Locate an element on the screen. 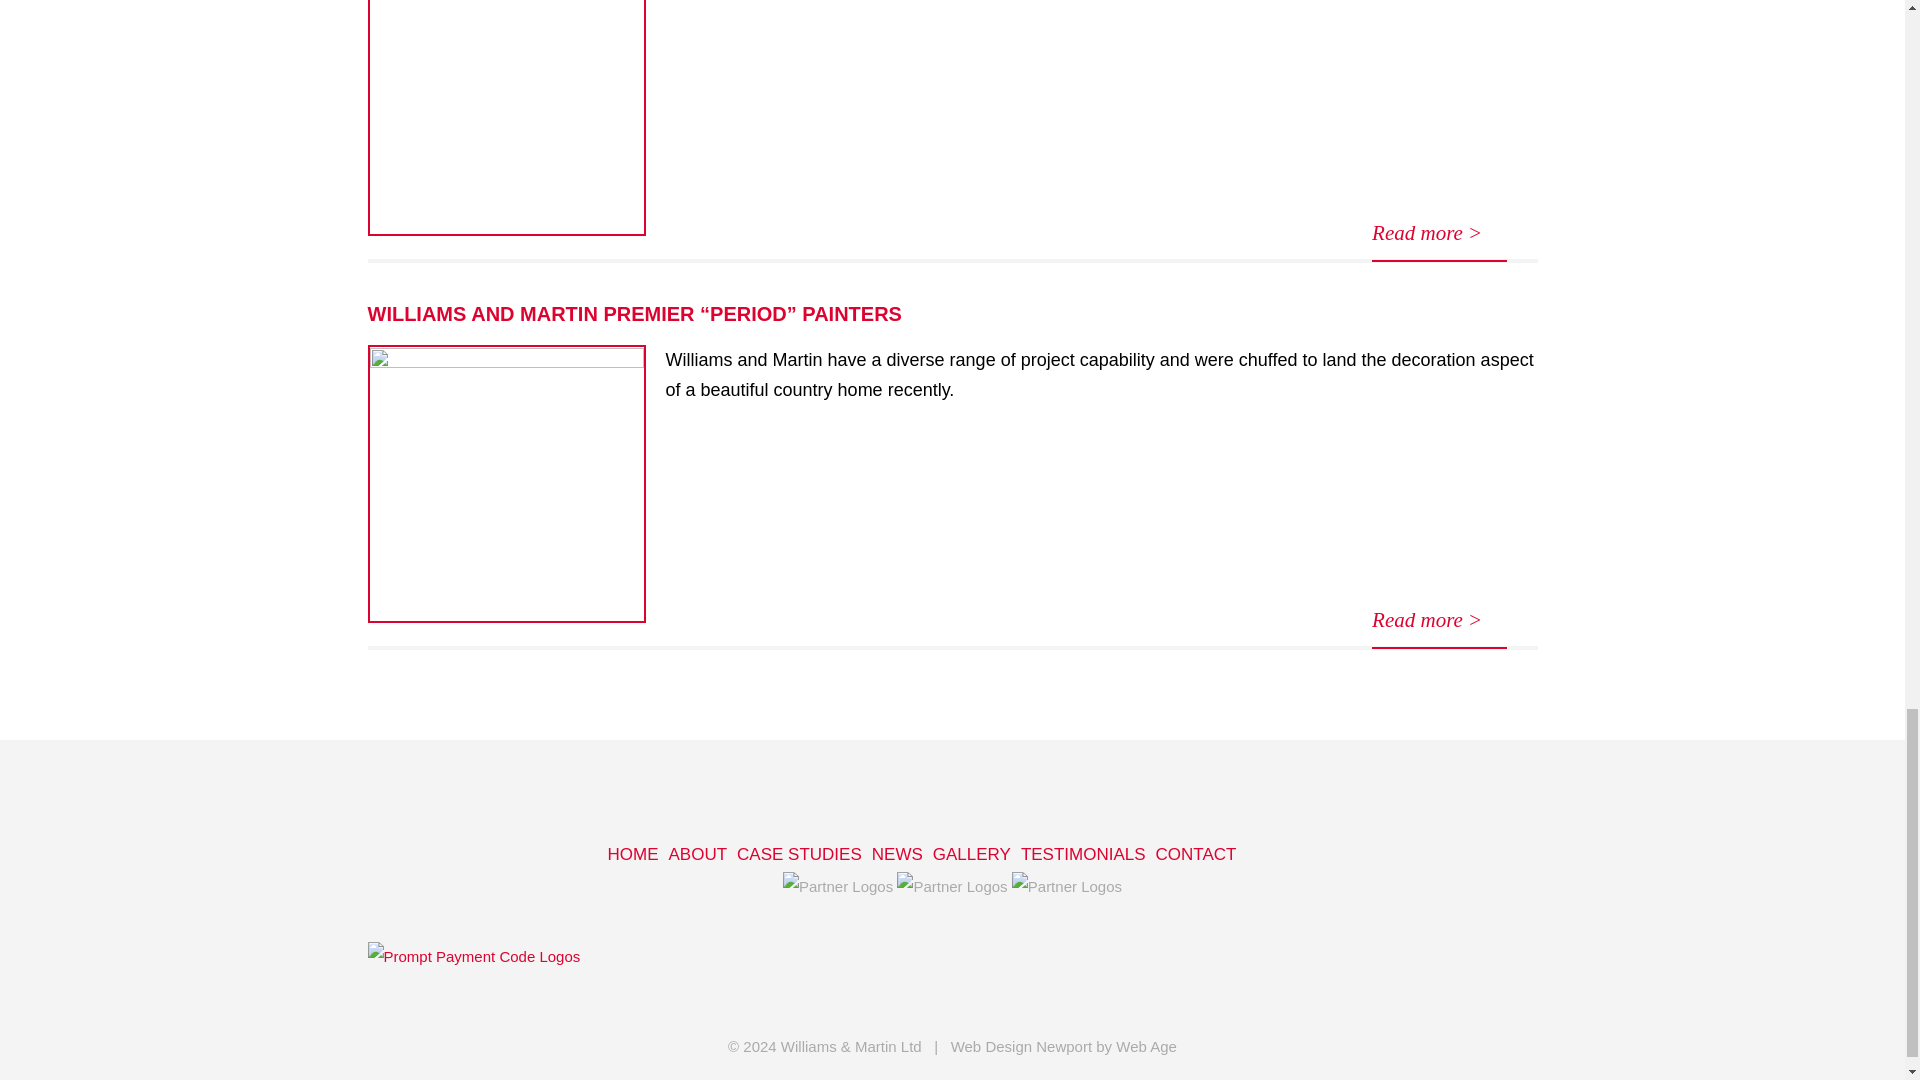 This screenshot has height=1080, width=1920. CASE STUDIES is located at coordinates (800, 856).